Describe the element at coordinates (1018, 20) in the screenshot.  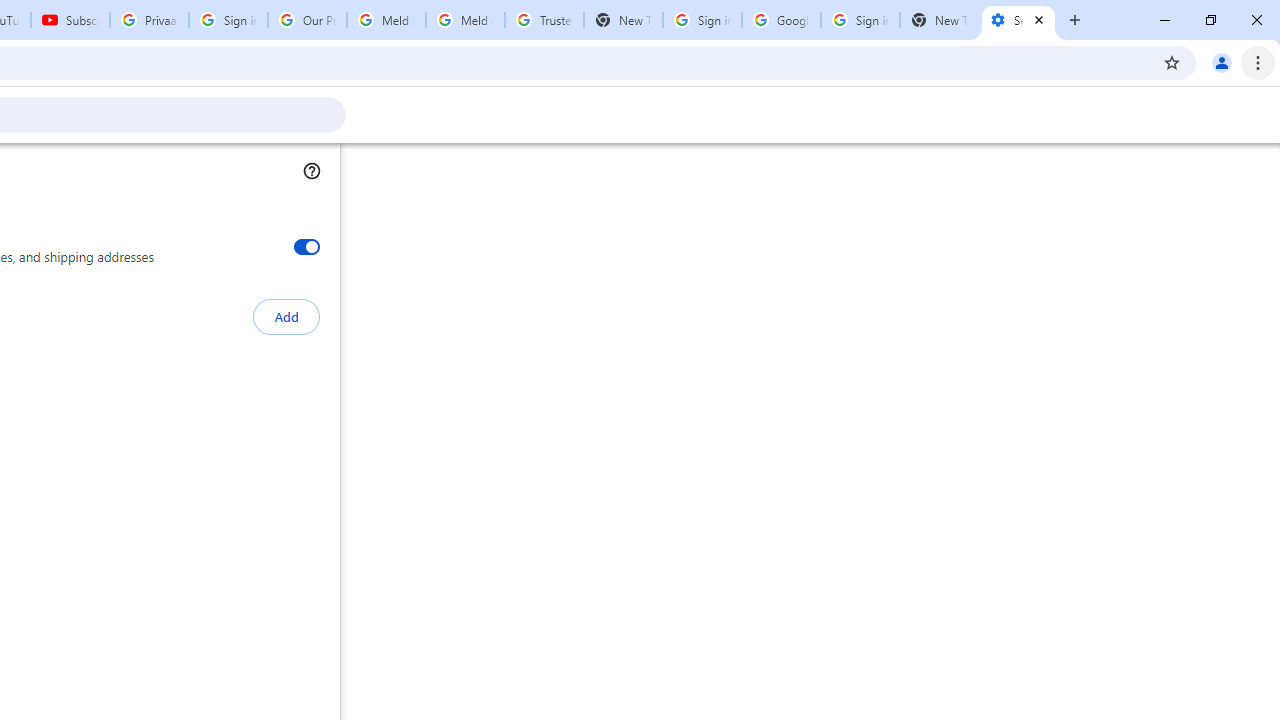
I see `Settings - Addresses and more` at that location.